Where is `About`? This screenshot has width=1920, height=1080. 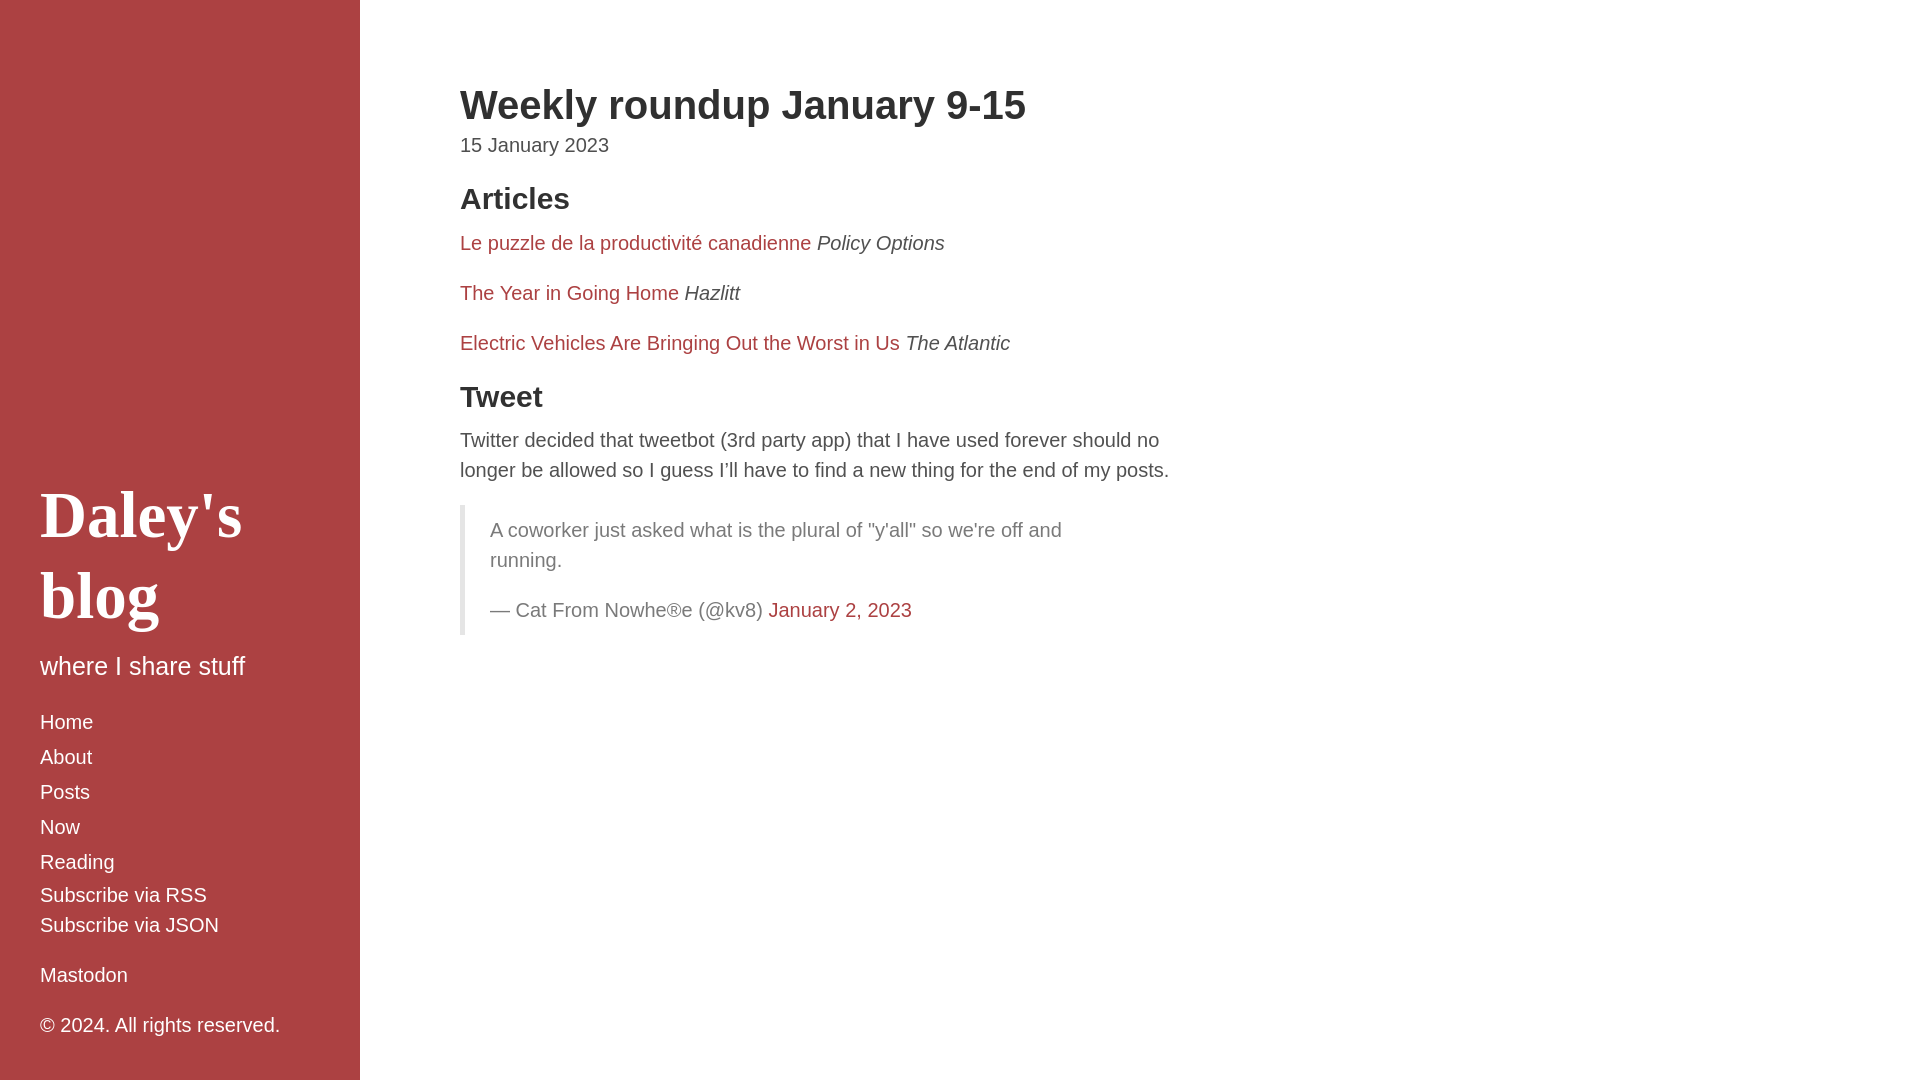 About is located at coordinates (180, 757).